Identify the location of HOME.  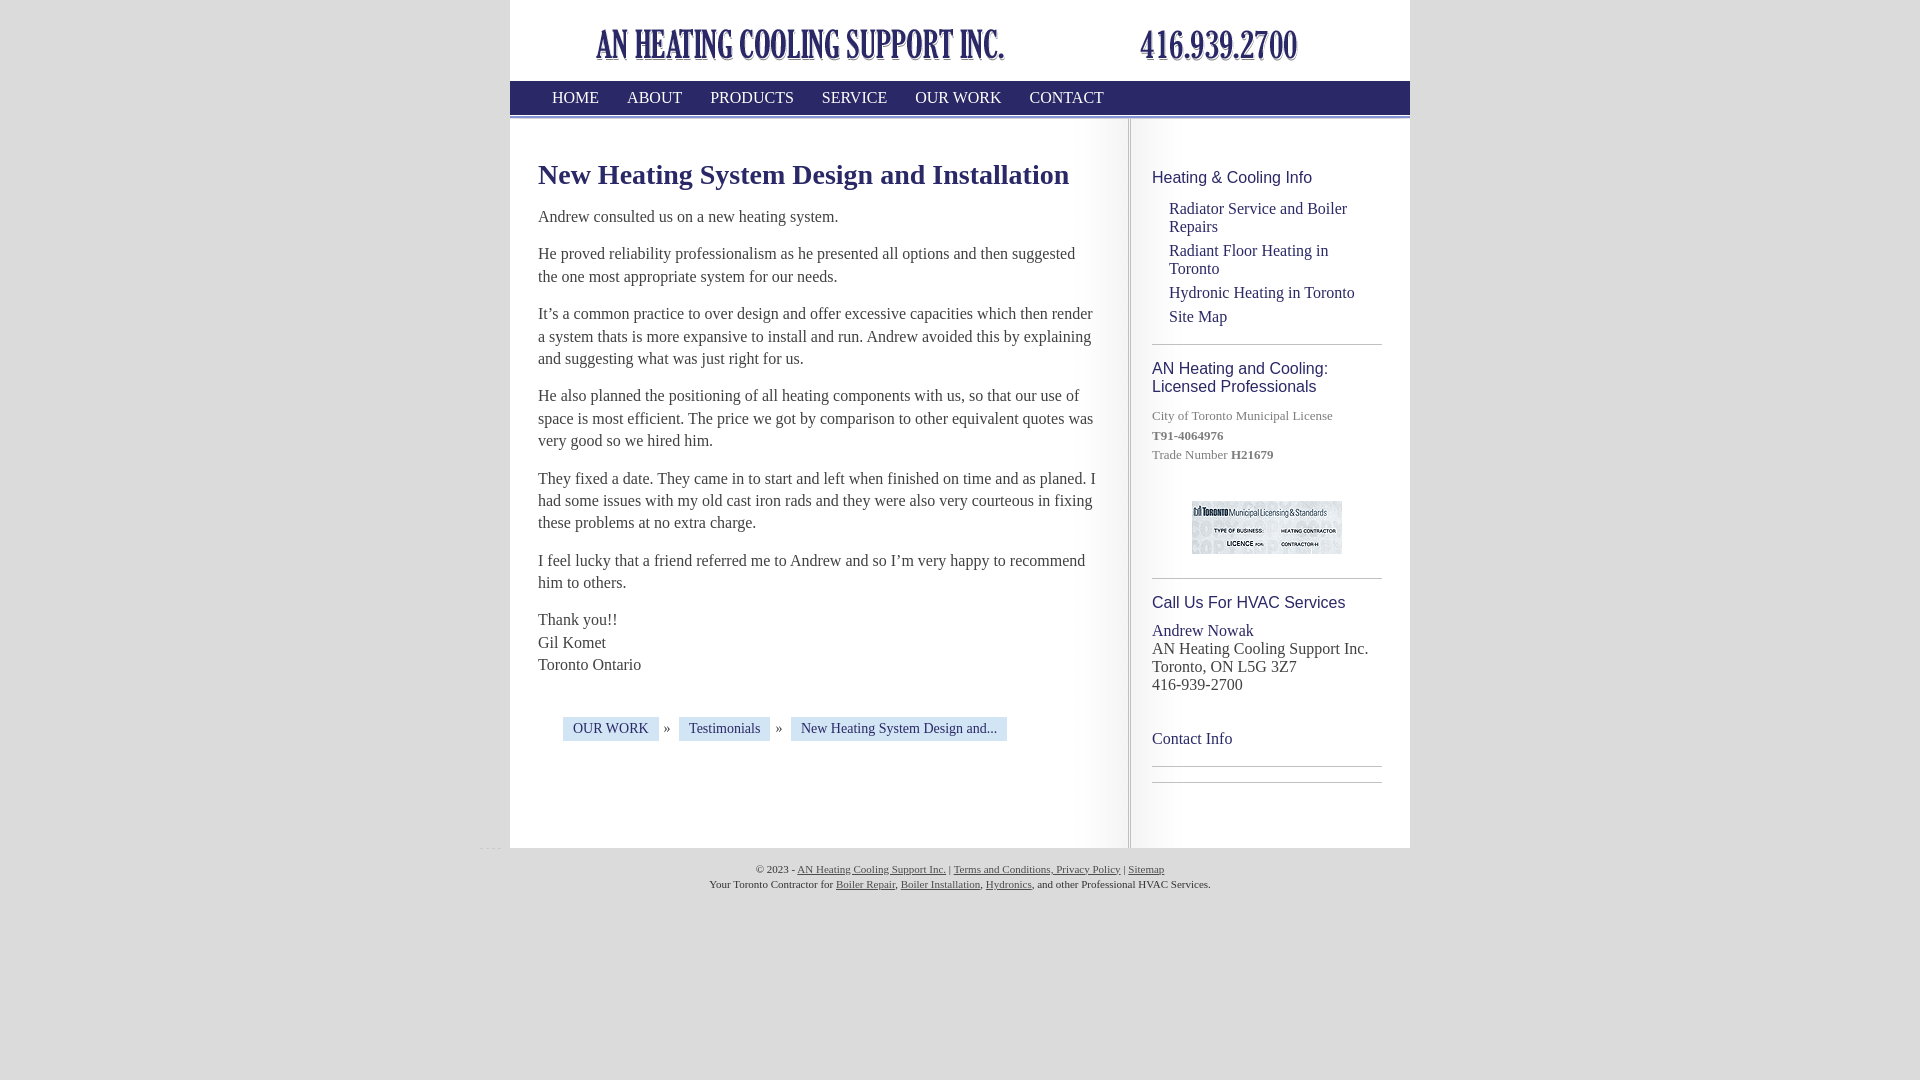
(576, 98).